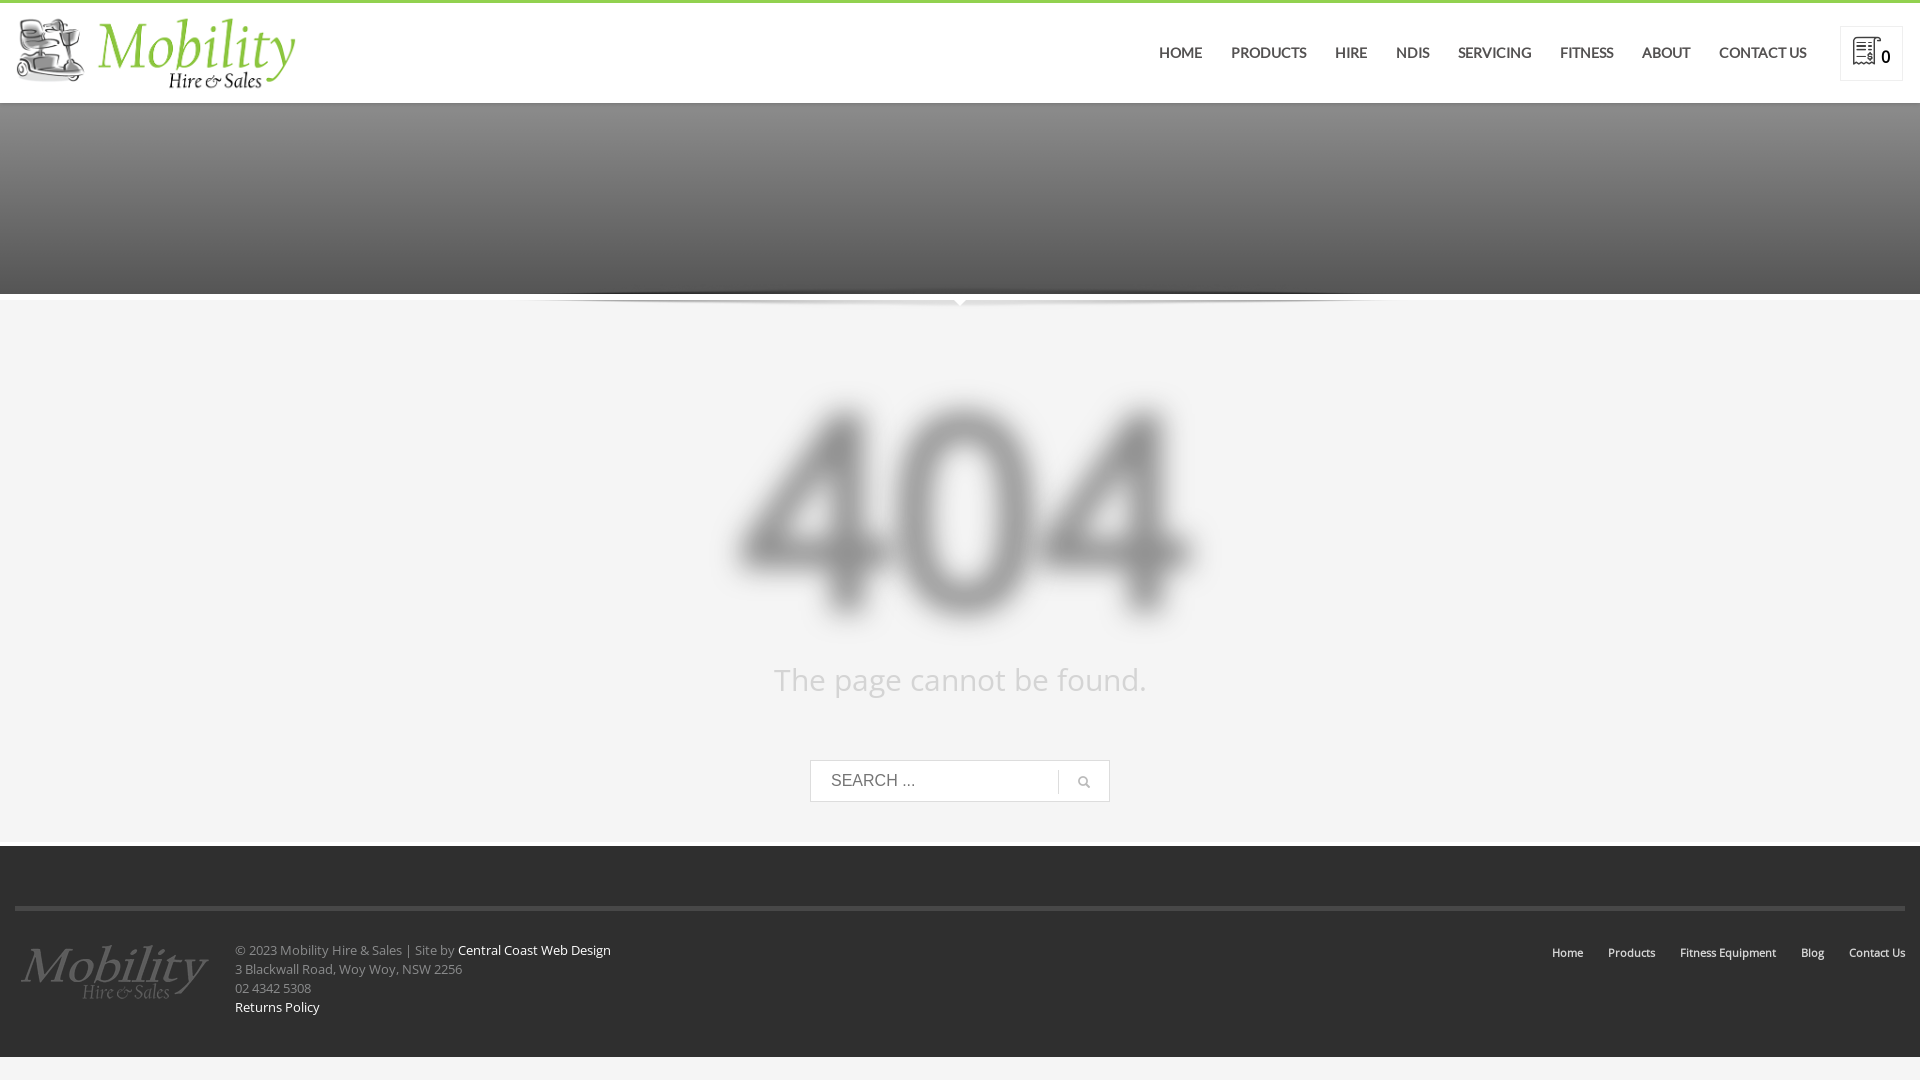 The image size is (1920, 1080). What do you see at coordinates (1268, 53) in the screenshot?
I see `PRODUCTS` at bounding box center [1268, 53].